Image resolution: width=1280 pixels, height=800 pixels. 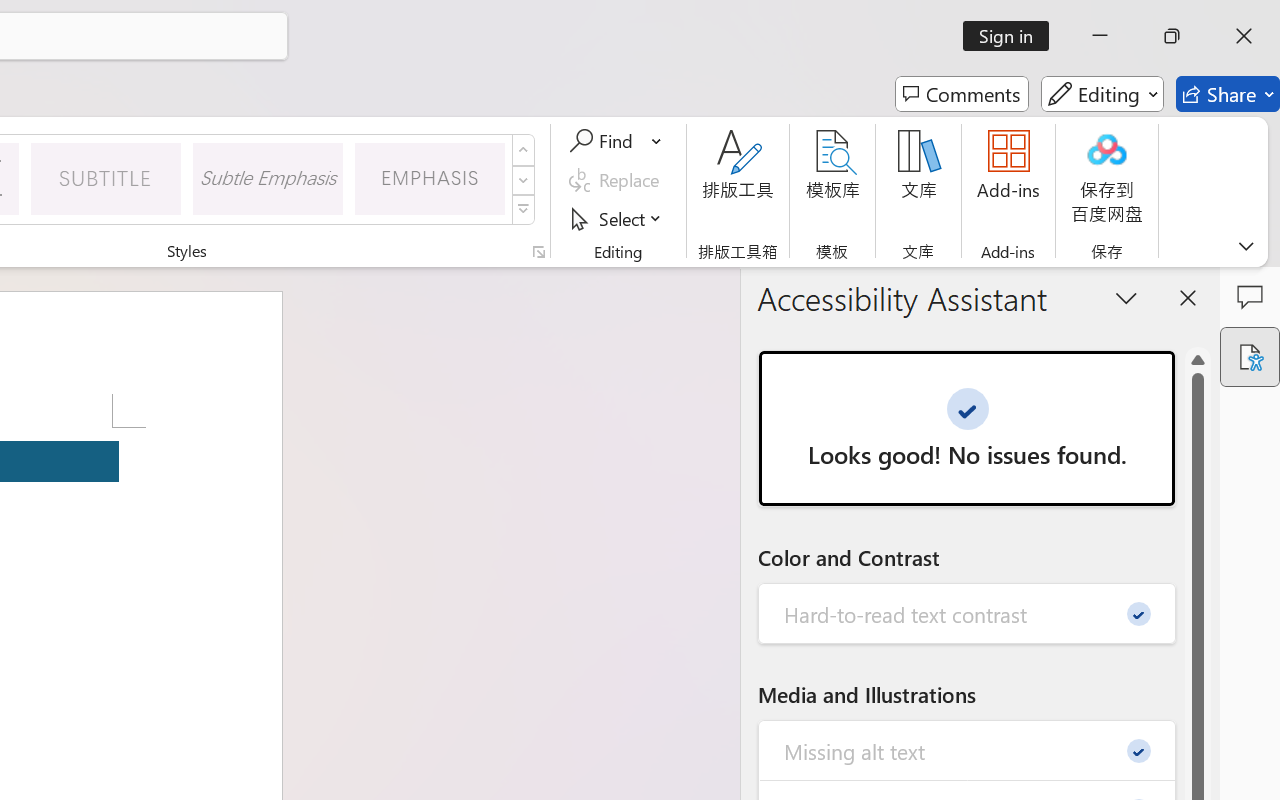 I want to click on Missing alt text - 0, so click(x=968, y=750).